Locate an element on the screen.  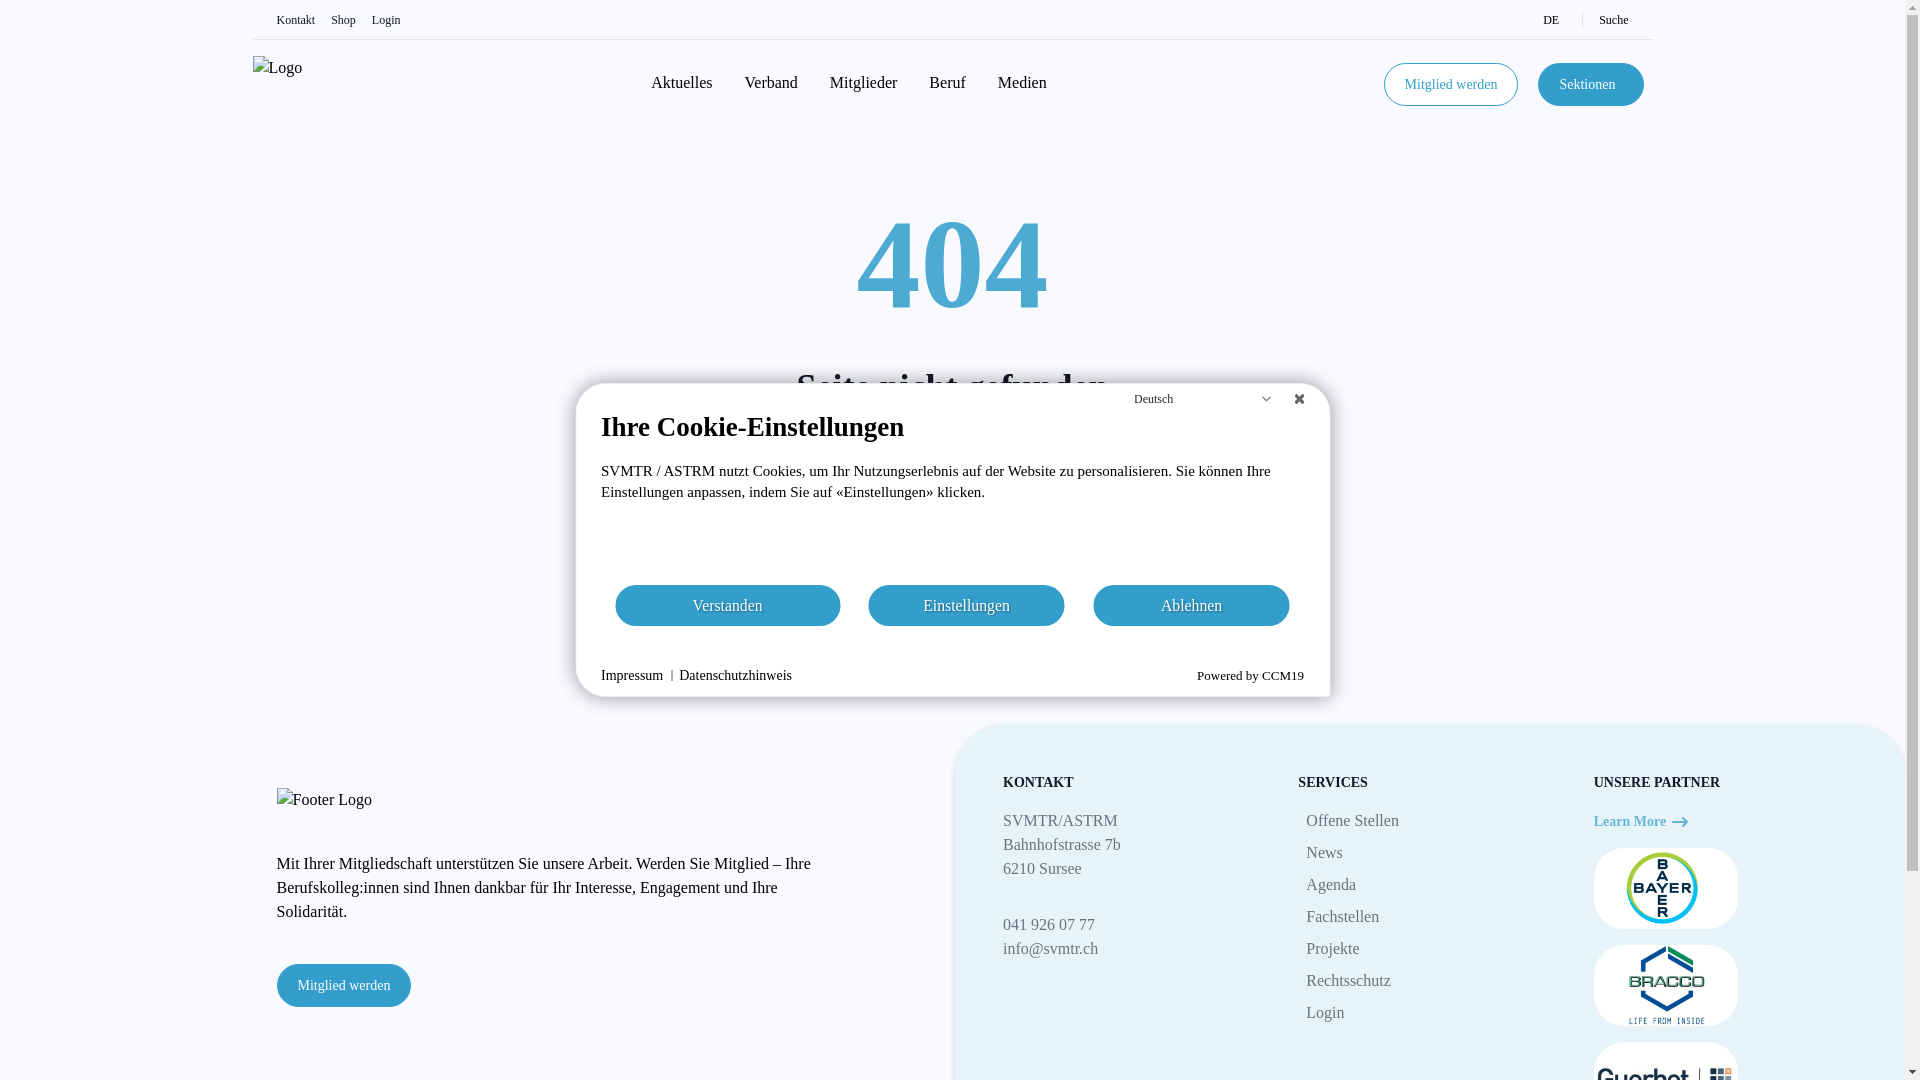
Shop is located at coordinates (344, 20).